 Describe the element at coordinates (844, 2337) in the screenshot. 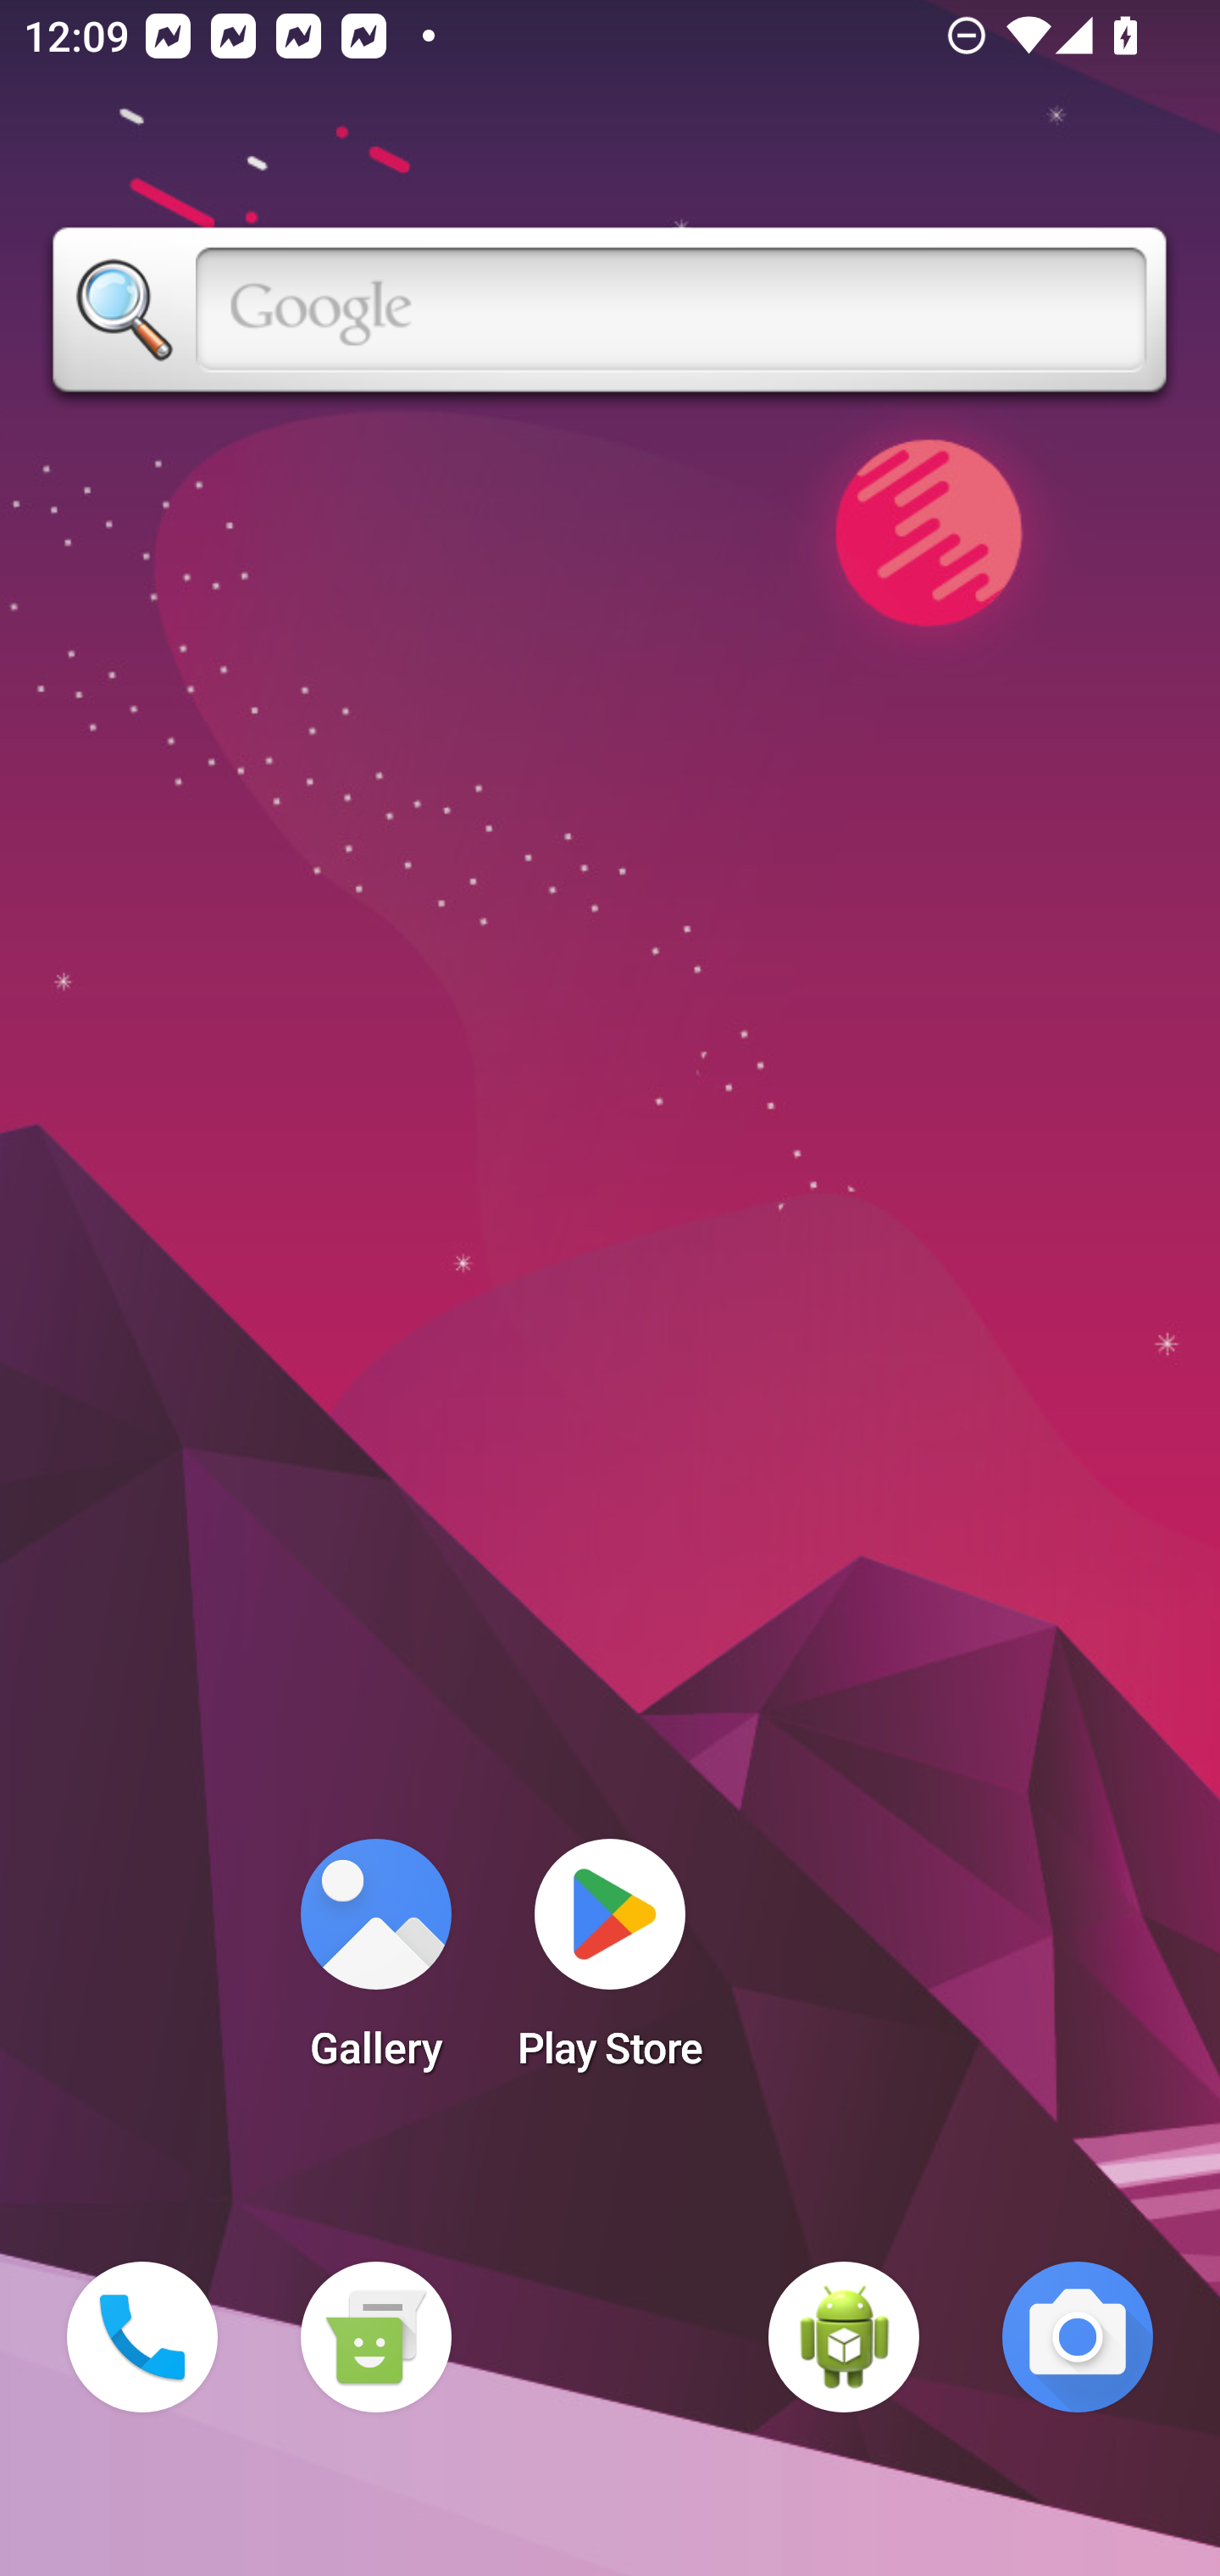

I see `WebView Browser Tester` at that location.